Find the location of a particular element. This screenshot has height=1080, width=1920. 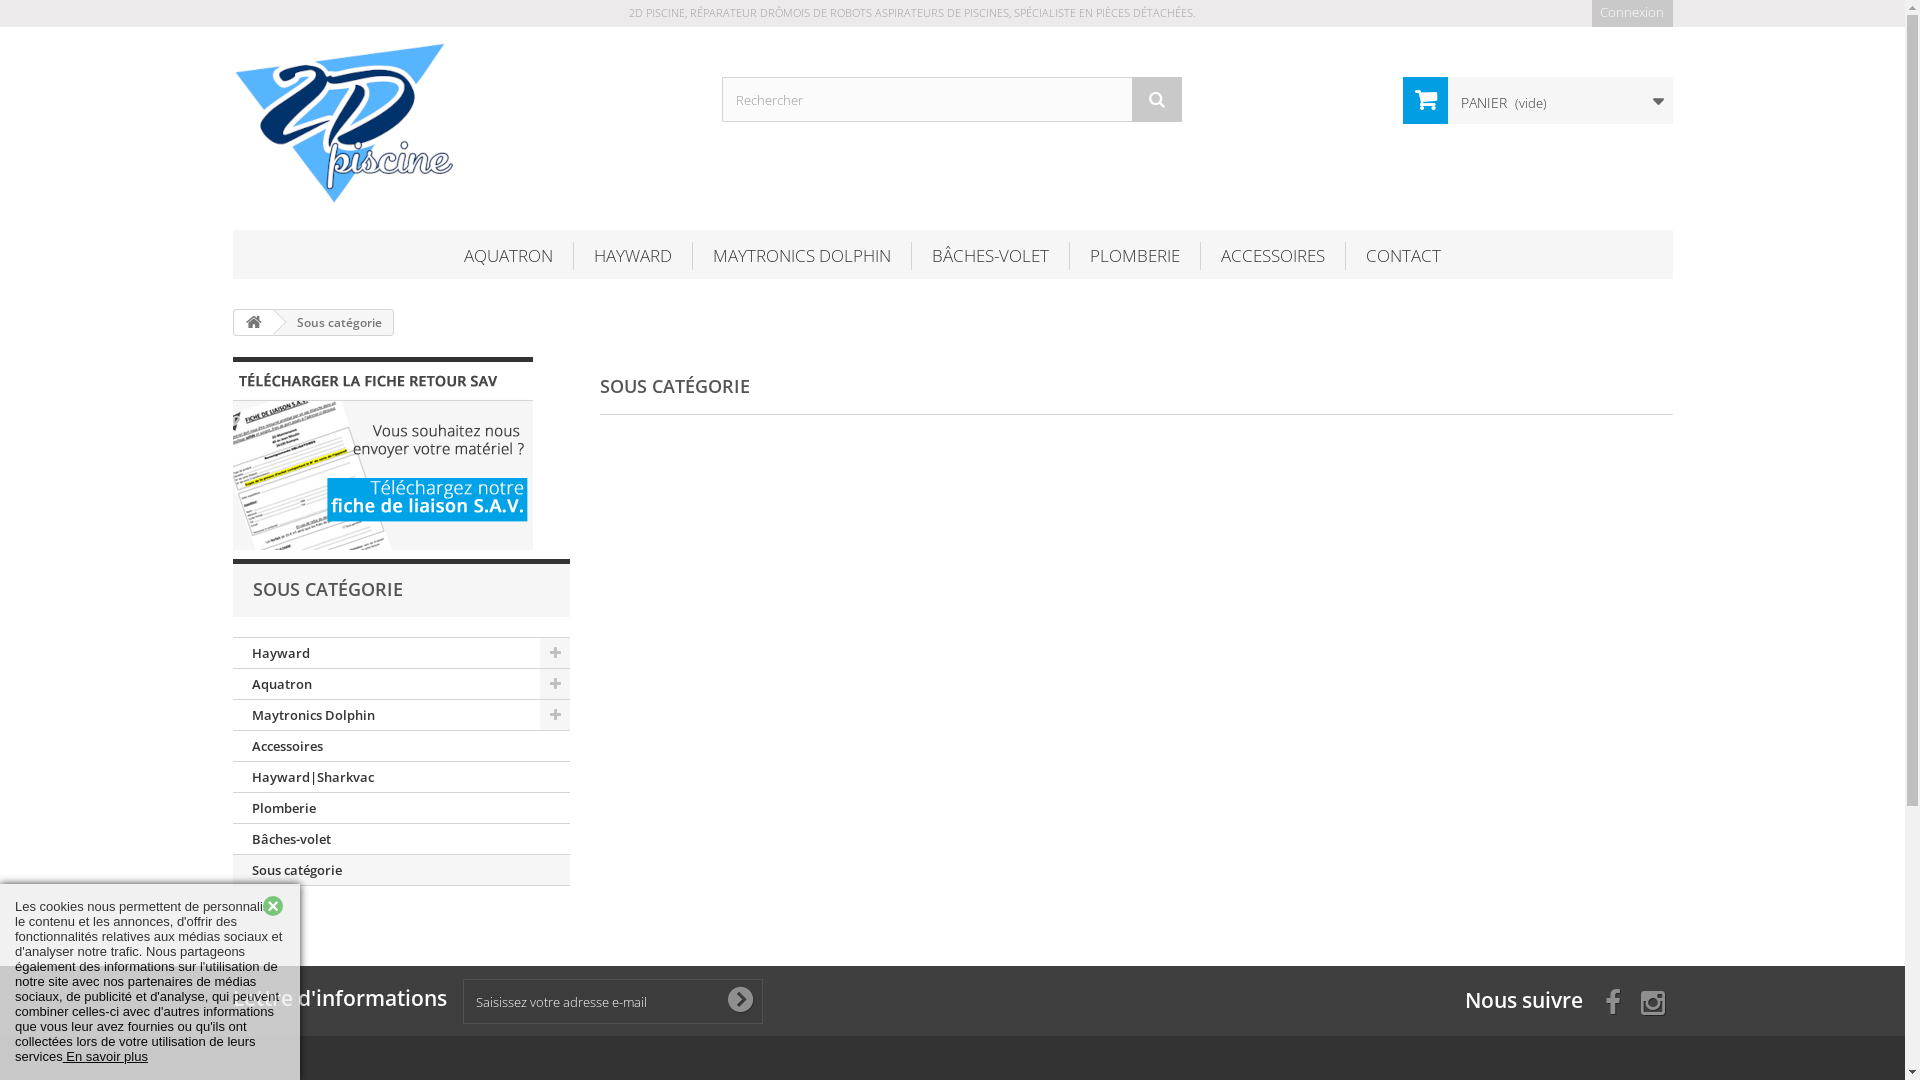

2D Piscine is located at coordinates (462, 124).